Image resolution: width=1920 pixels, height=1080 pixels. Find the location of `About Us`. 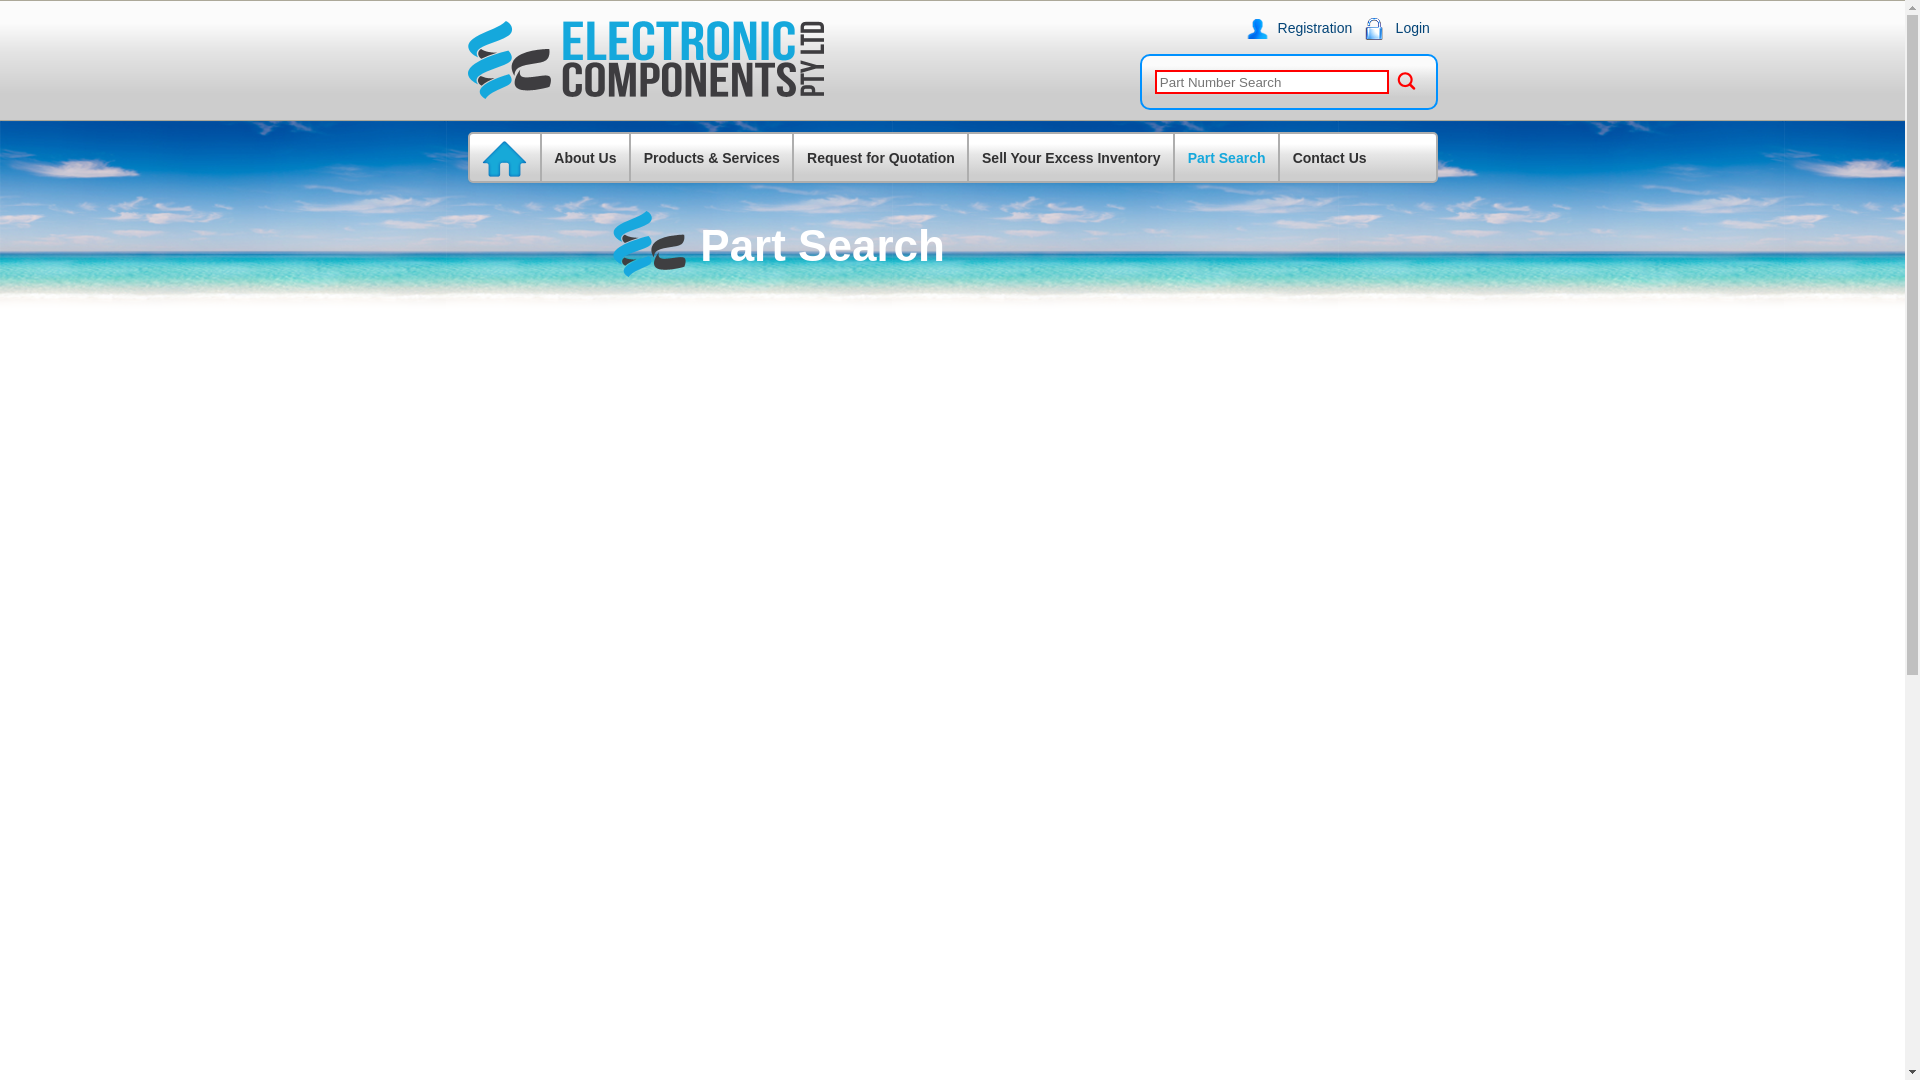

About Us is located at coordinates (586, 158).